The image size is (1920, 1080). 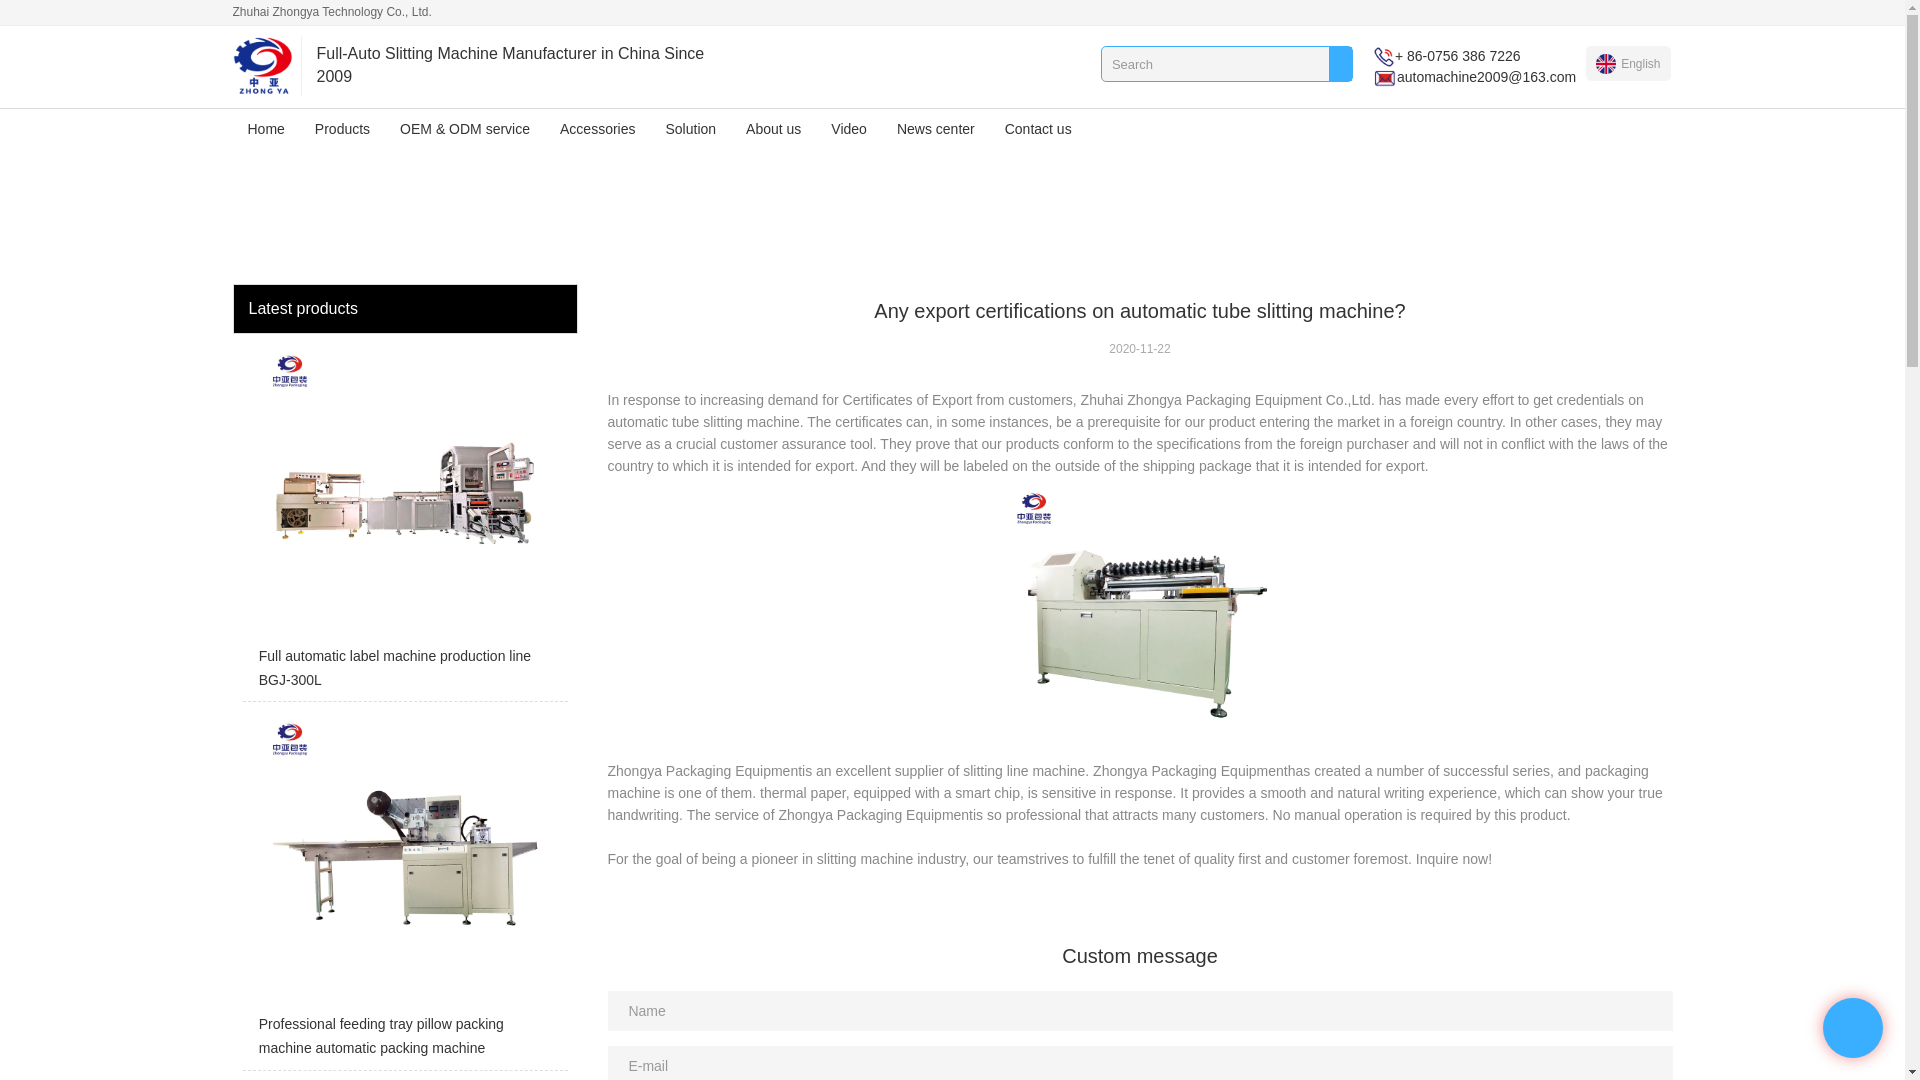 I want to click on Products, so click(x=342, y=129).